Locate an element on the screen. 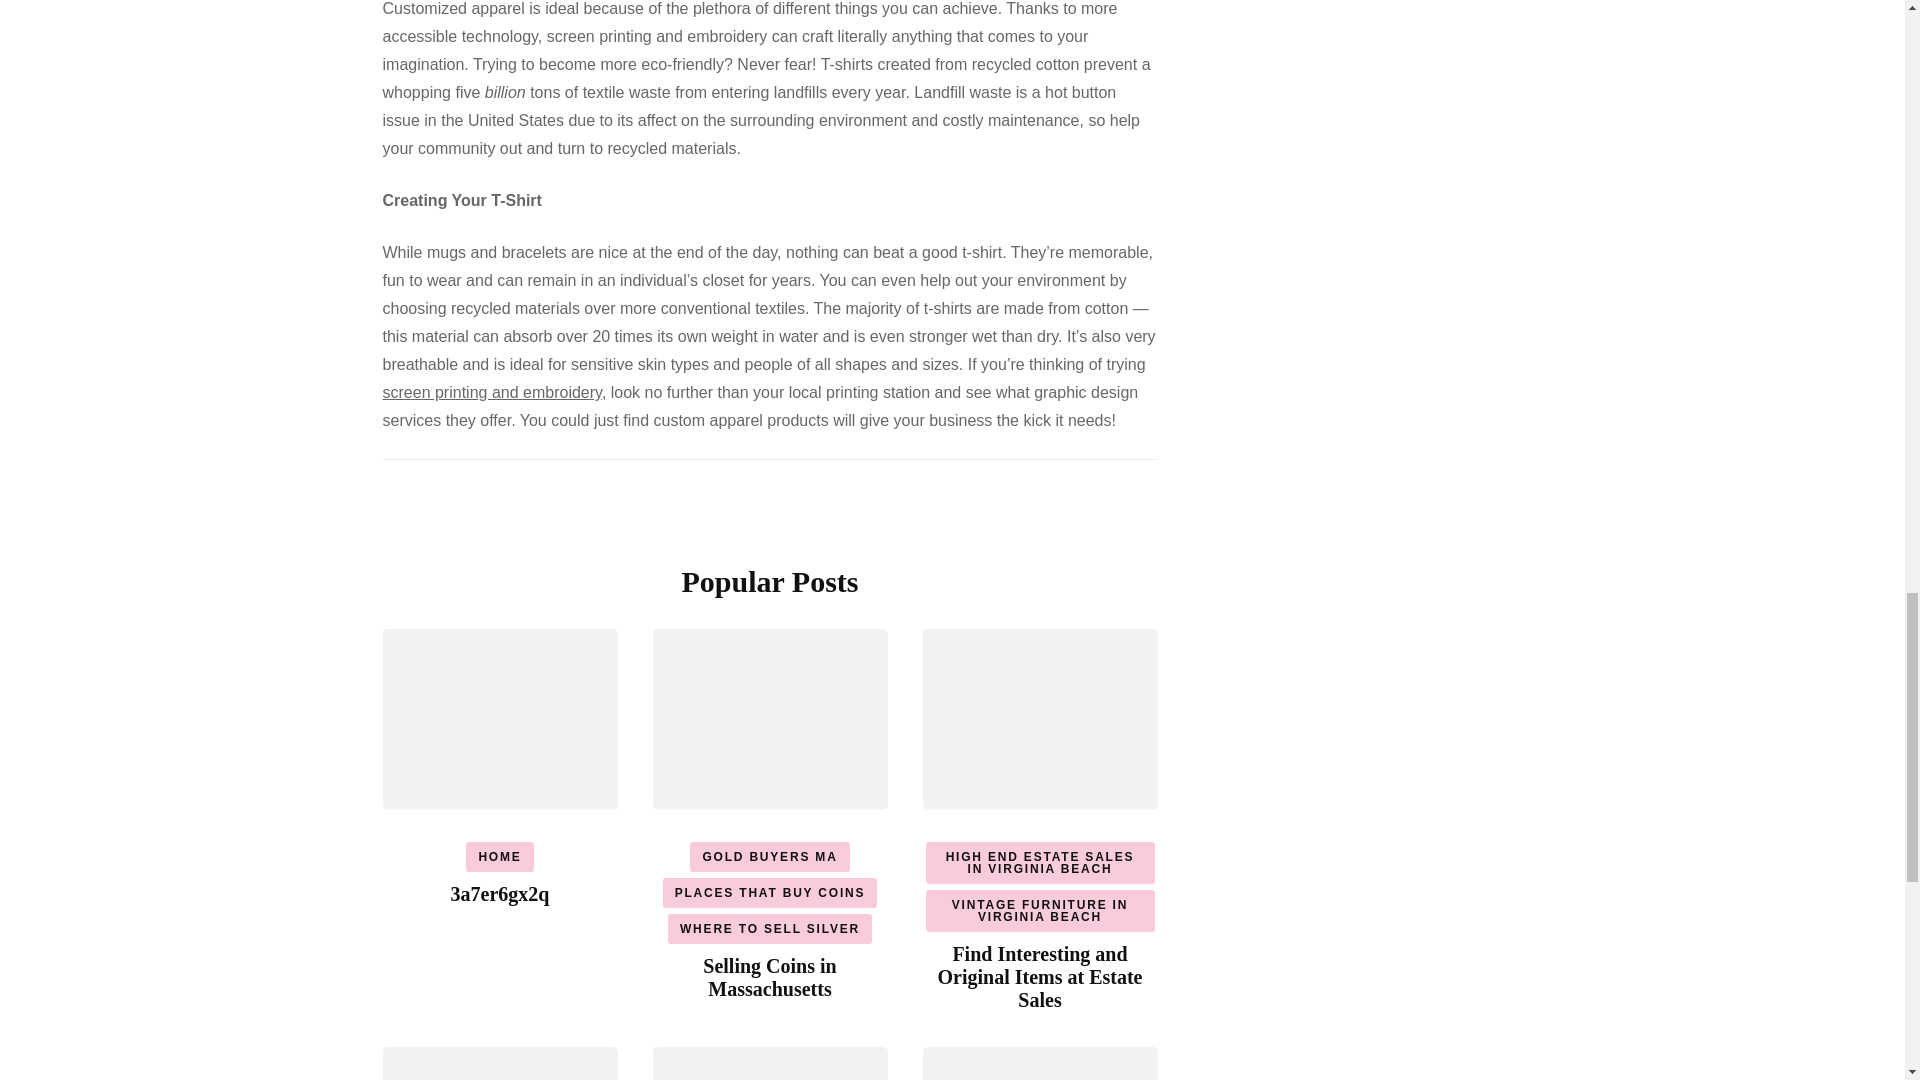  Selling Coins in Massachusetts is located at coordinates (768, 977).